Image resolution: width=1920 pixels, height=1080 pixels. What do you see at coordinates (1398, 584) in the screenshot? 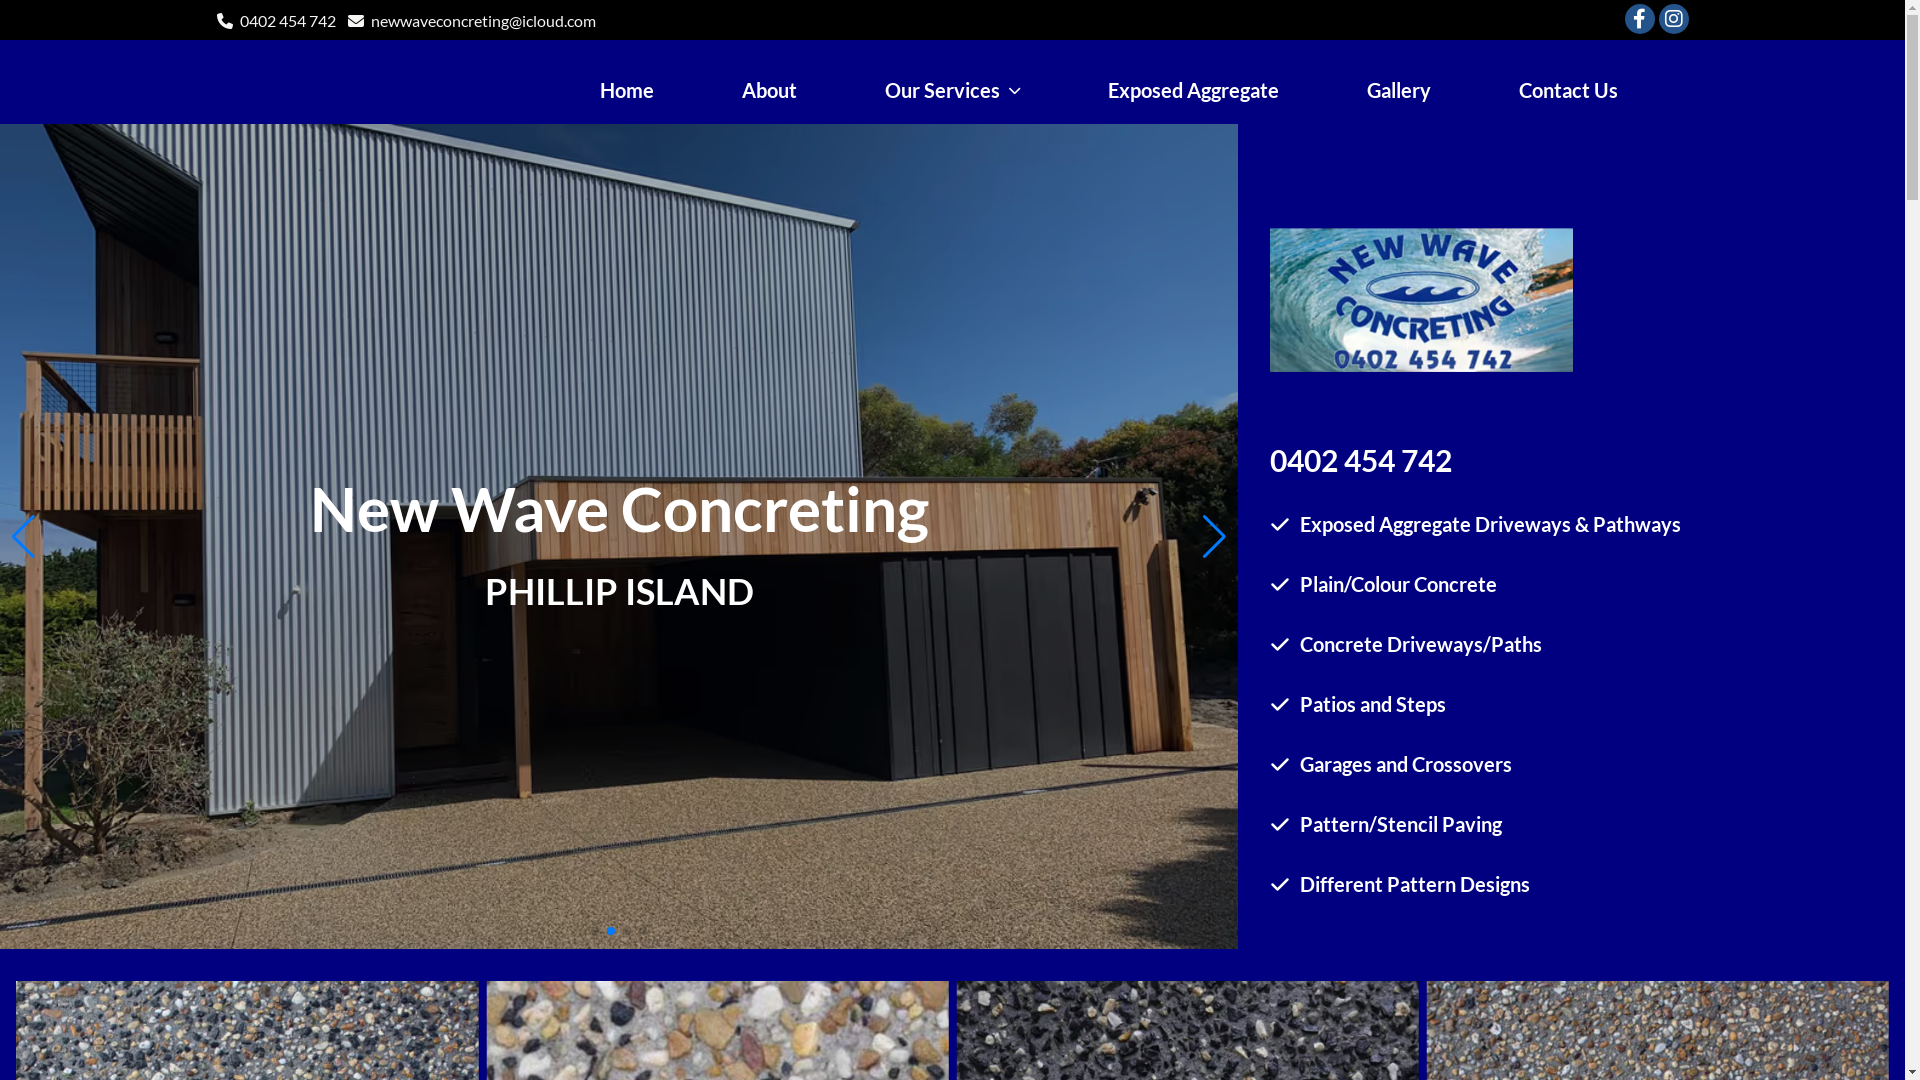
I see `Plain/Colour Concrete` at bounding box center [1398, 584].